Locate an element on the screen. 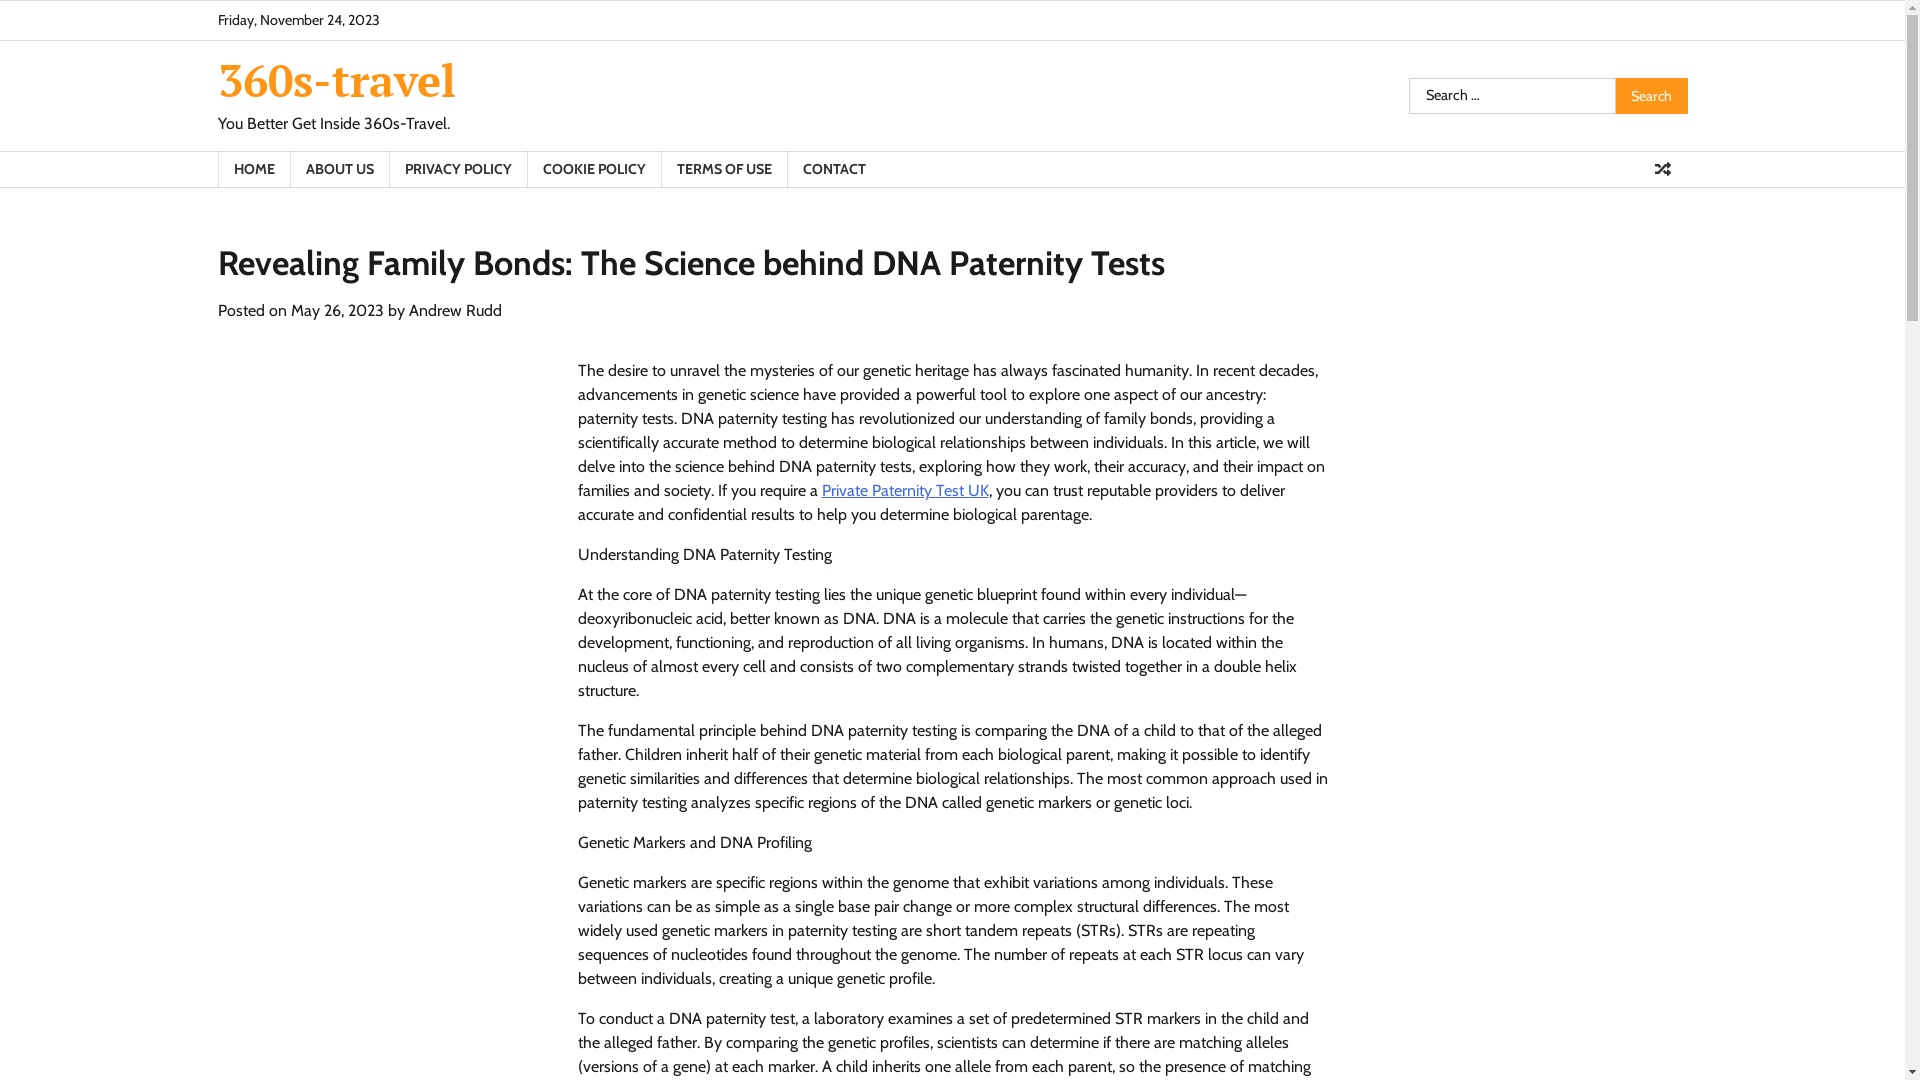  COOKIE POLICY is located at coordinates (593, 170).